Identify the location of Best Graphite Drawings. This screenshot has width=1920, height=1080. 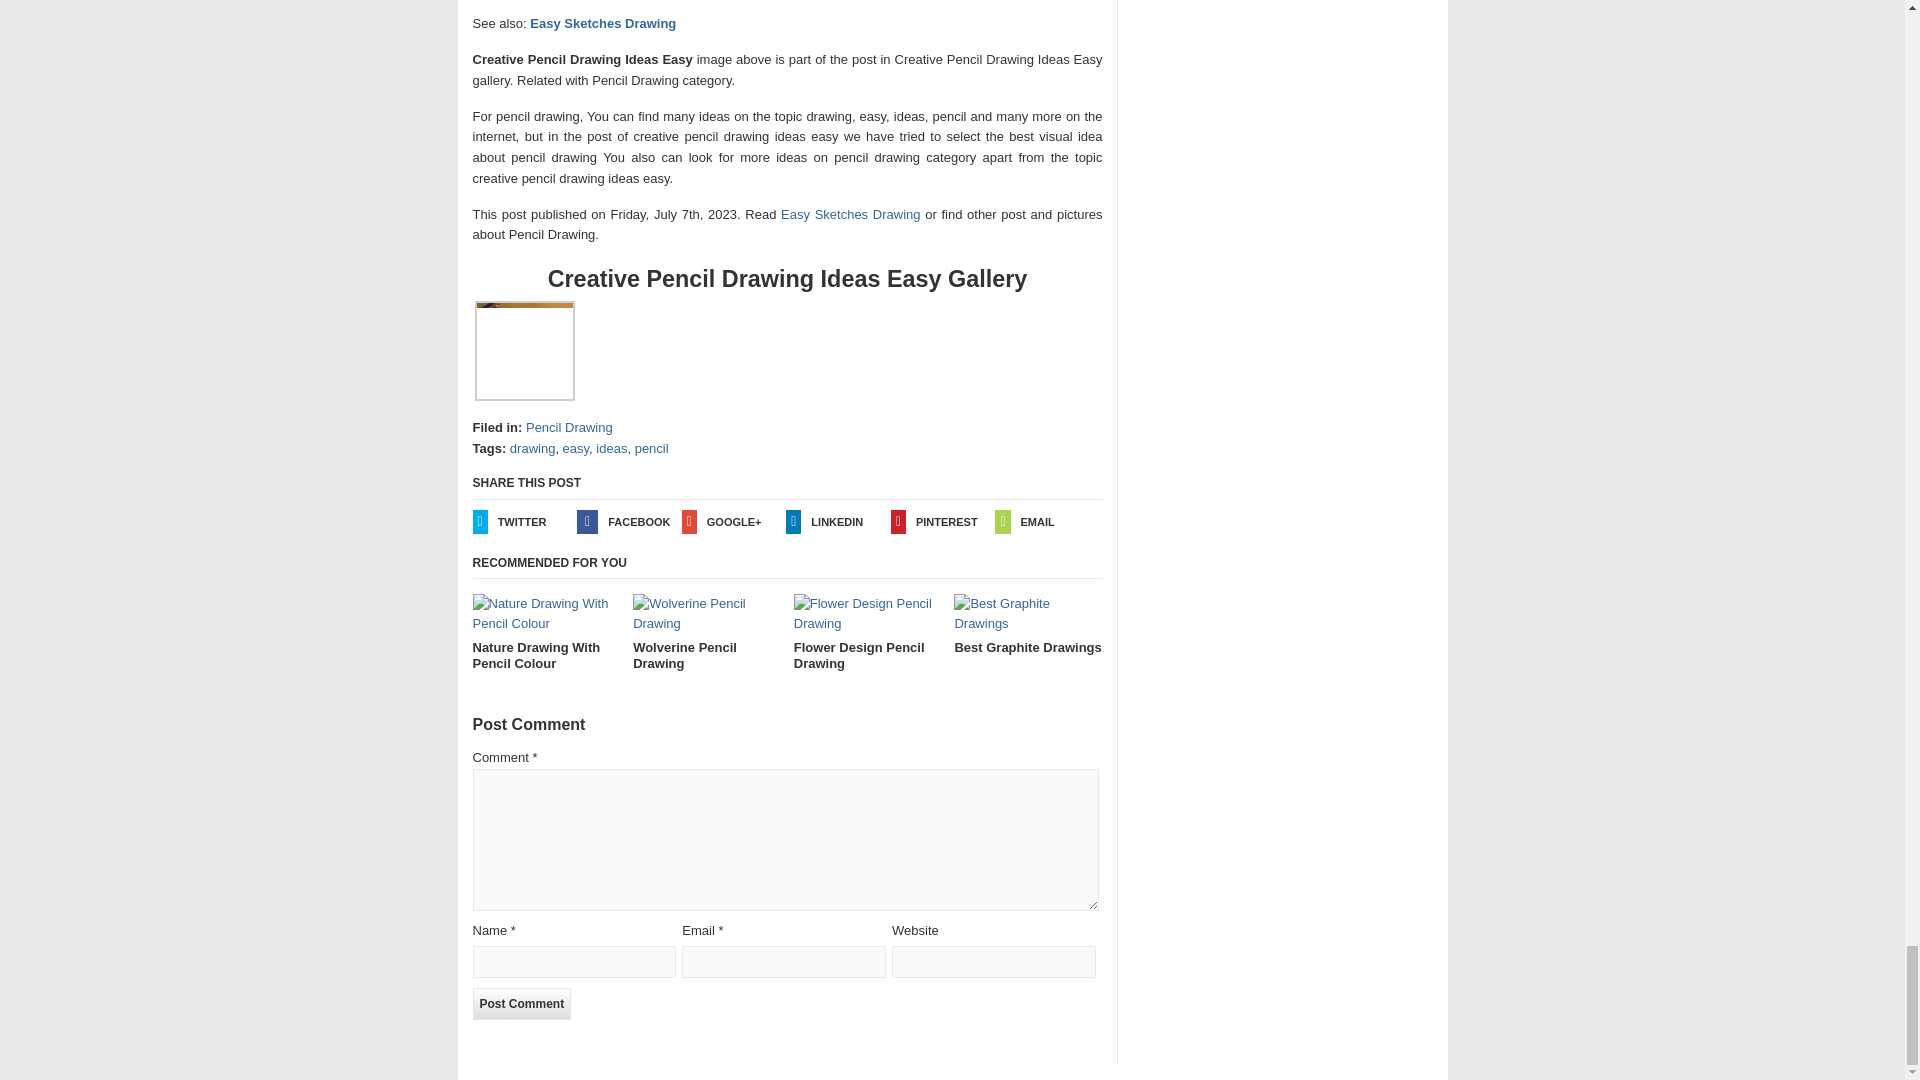
(1028, 625).